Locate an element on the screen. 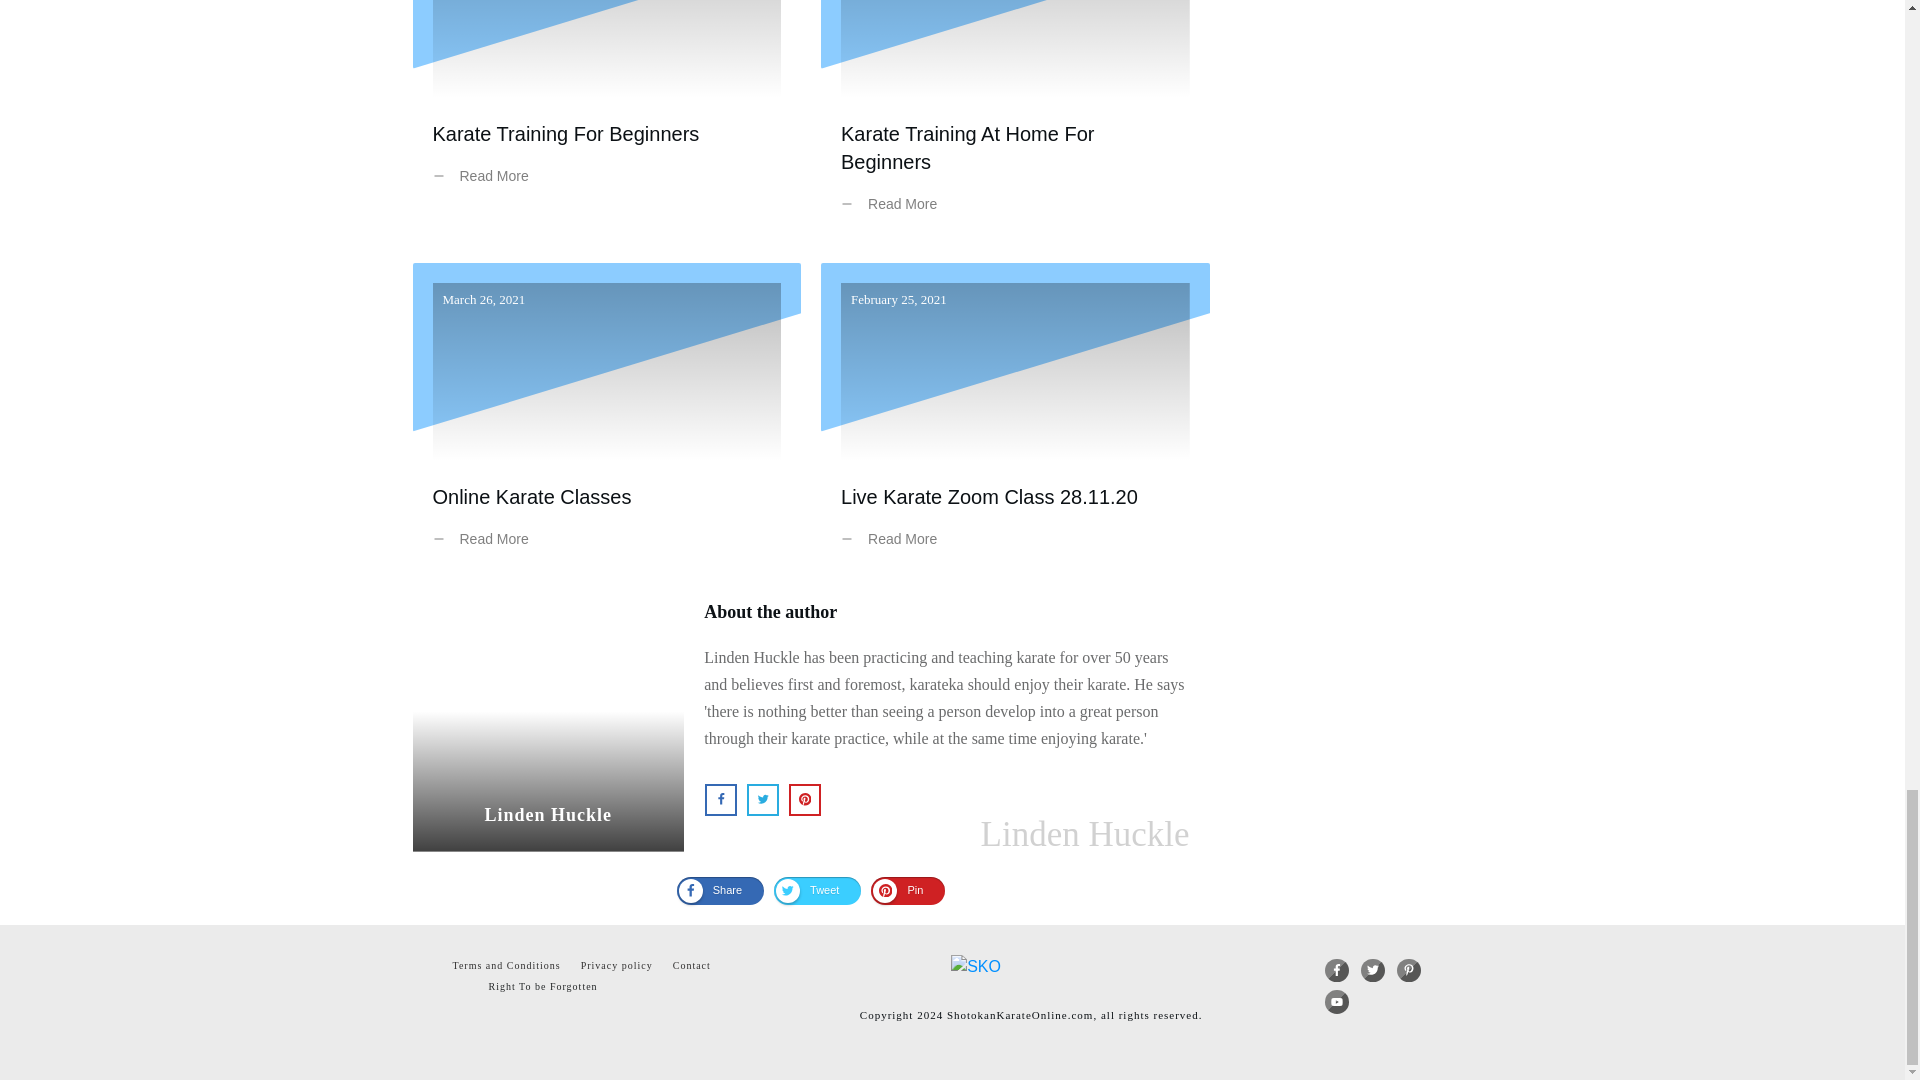  Read More is located at coordinates (893, 539).